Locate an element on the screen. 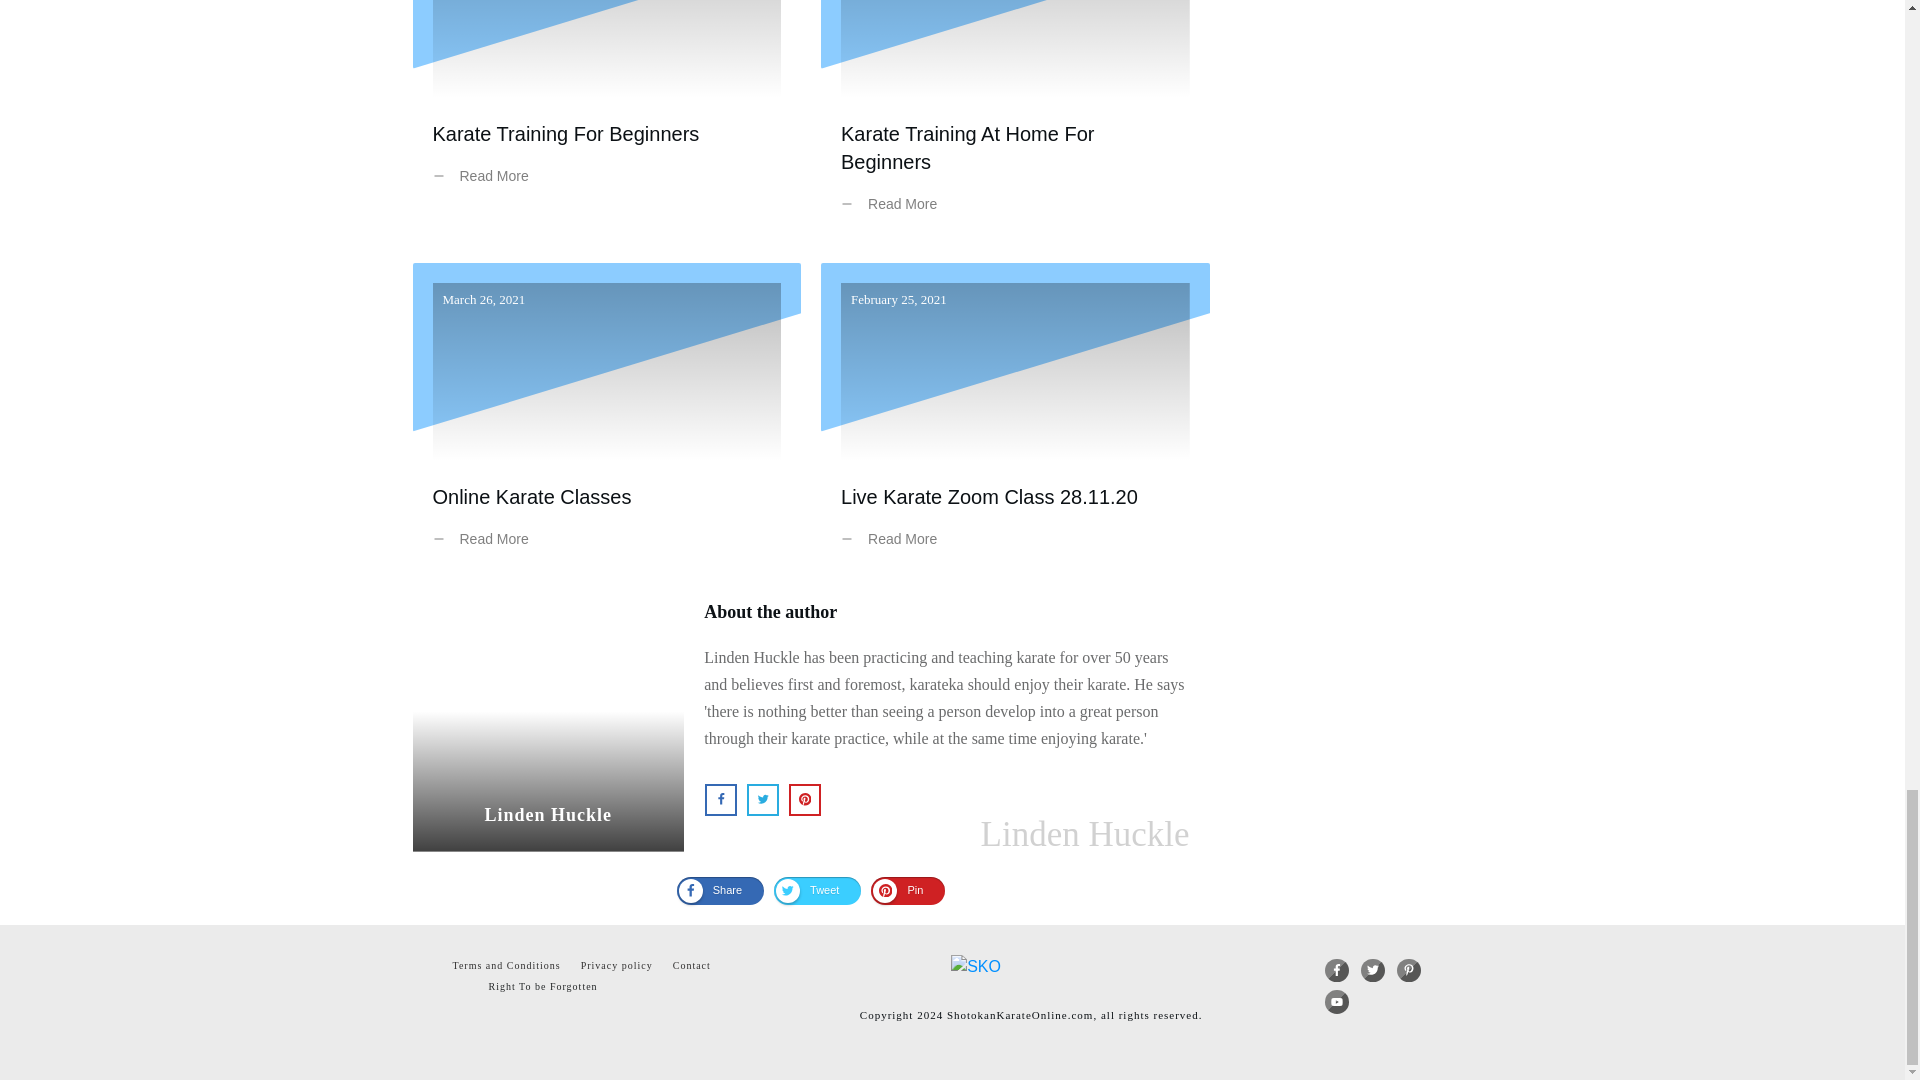  Read More is located at coordinates (893, 539).